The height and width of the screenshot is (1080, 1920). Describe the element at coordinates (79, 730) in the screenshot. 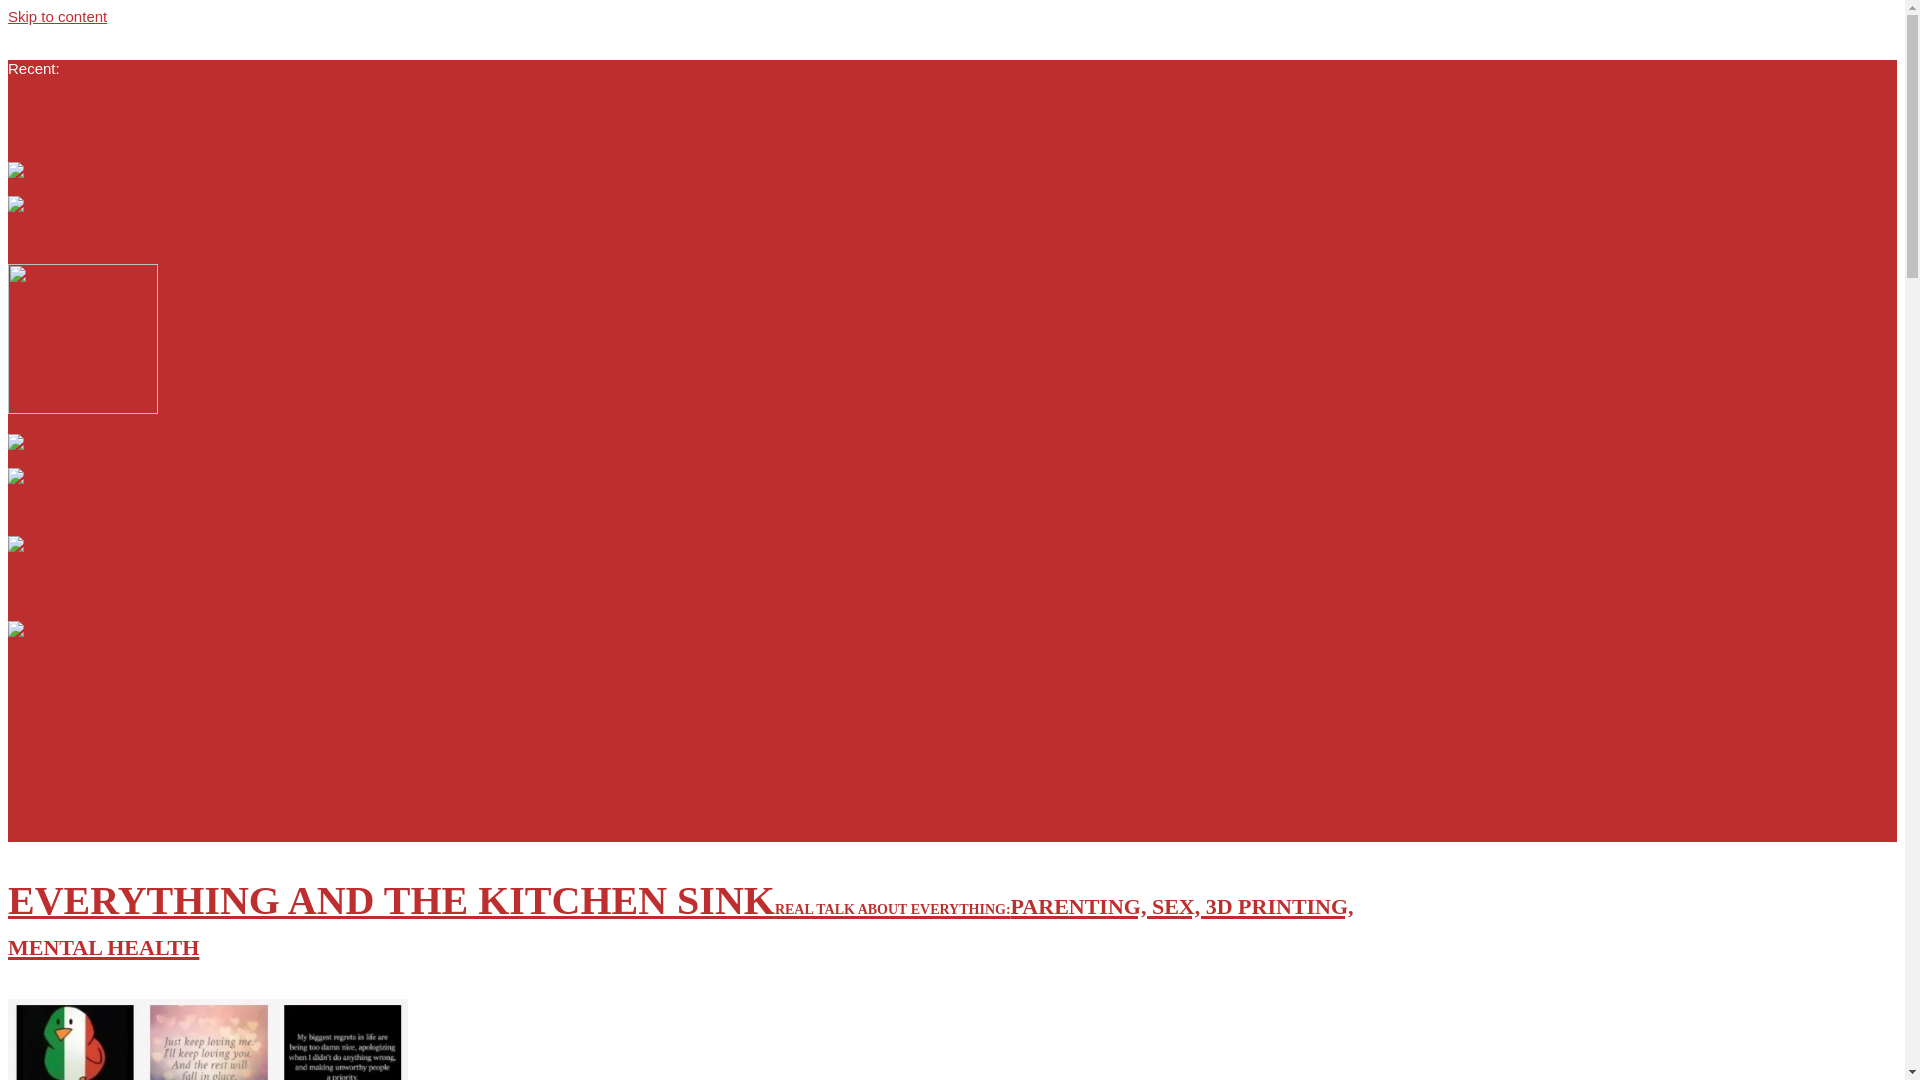

I see `Truth in which we live` at that location.